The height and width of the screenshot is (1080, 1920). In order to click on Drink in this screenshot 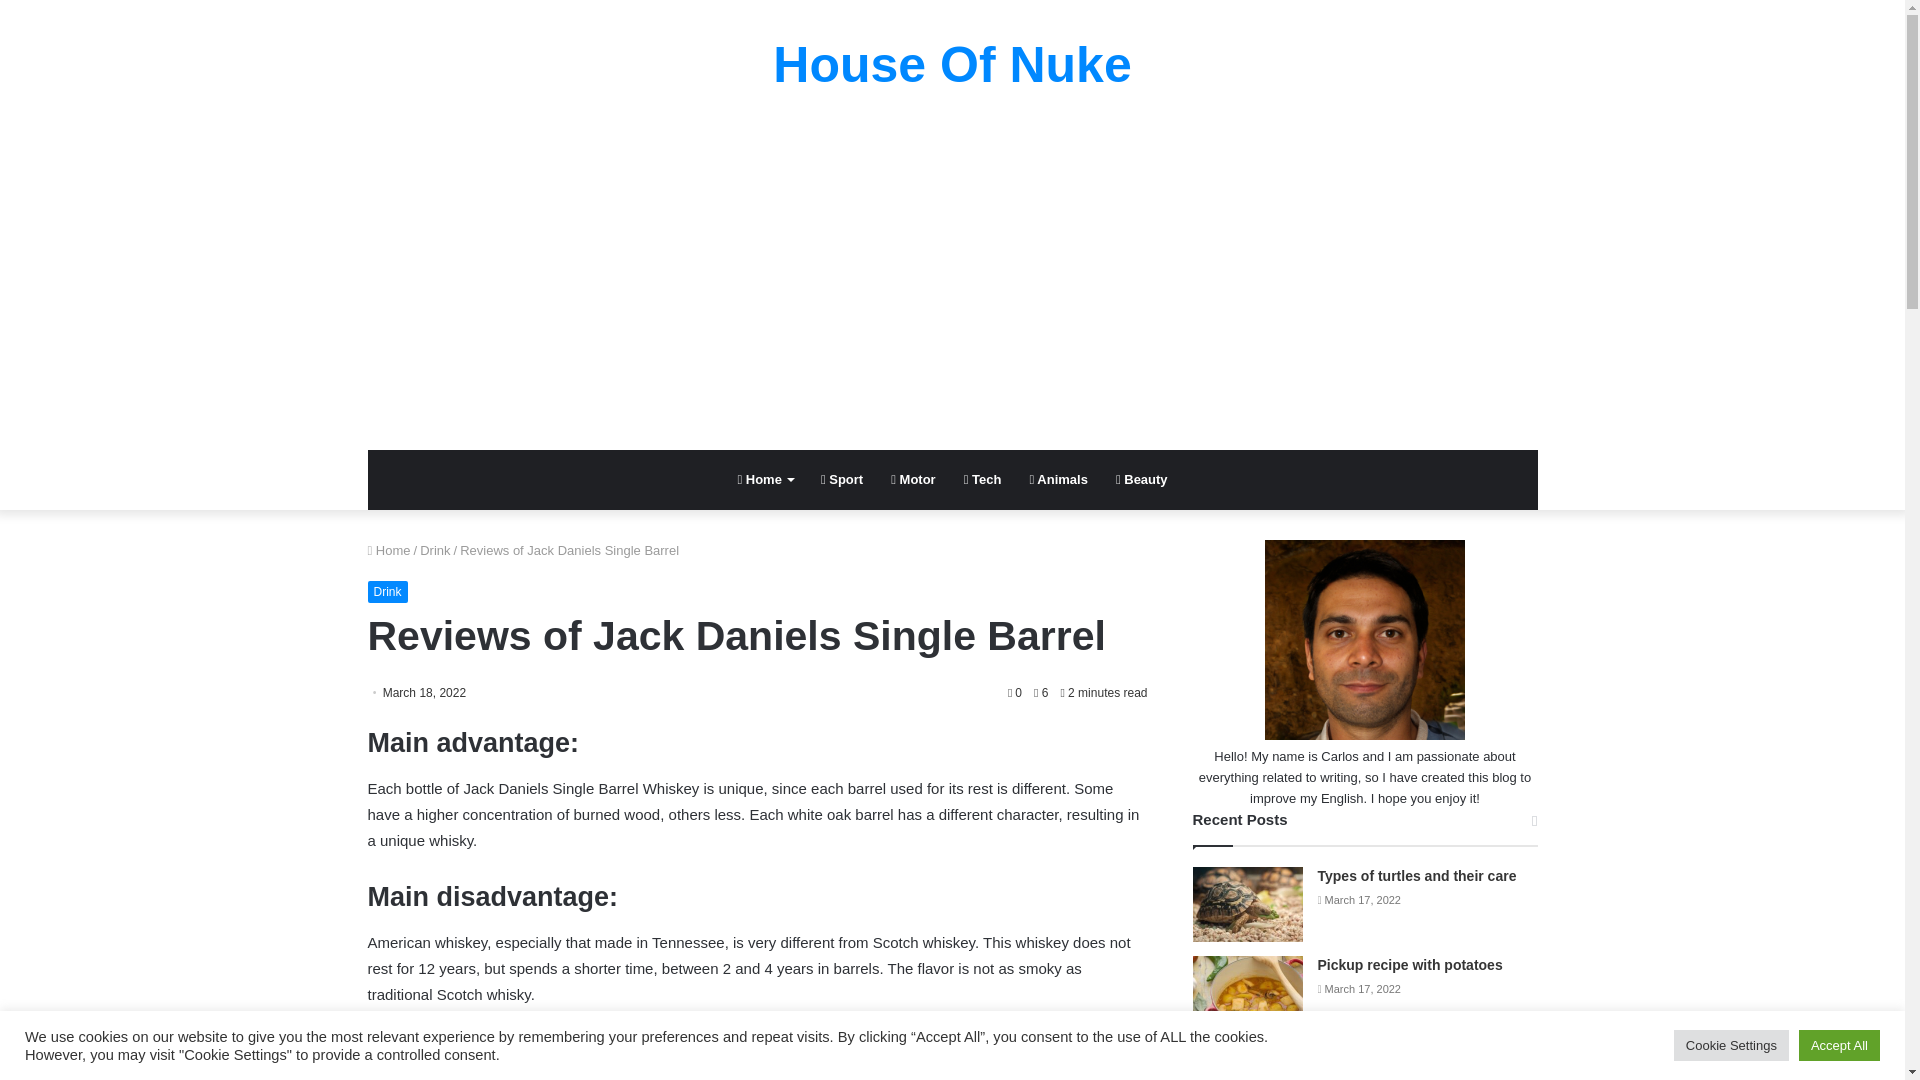, I will do `click(388, 592)`.